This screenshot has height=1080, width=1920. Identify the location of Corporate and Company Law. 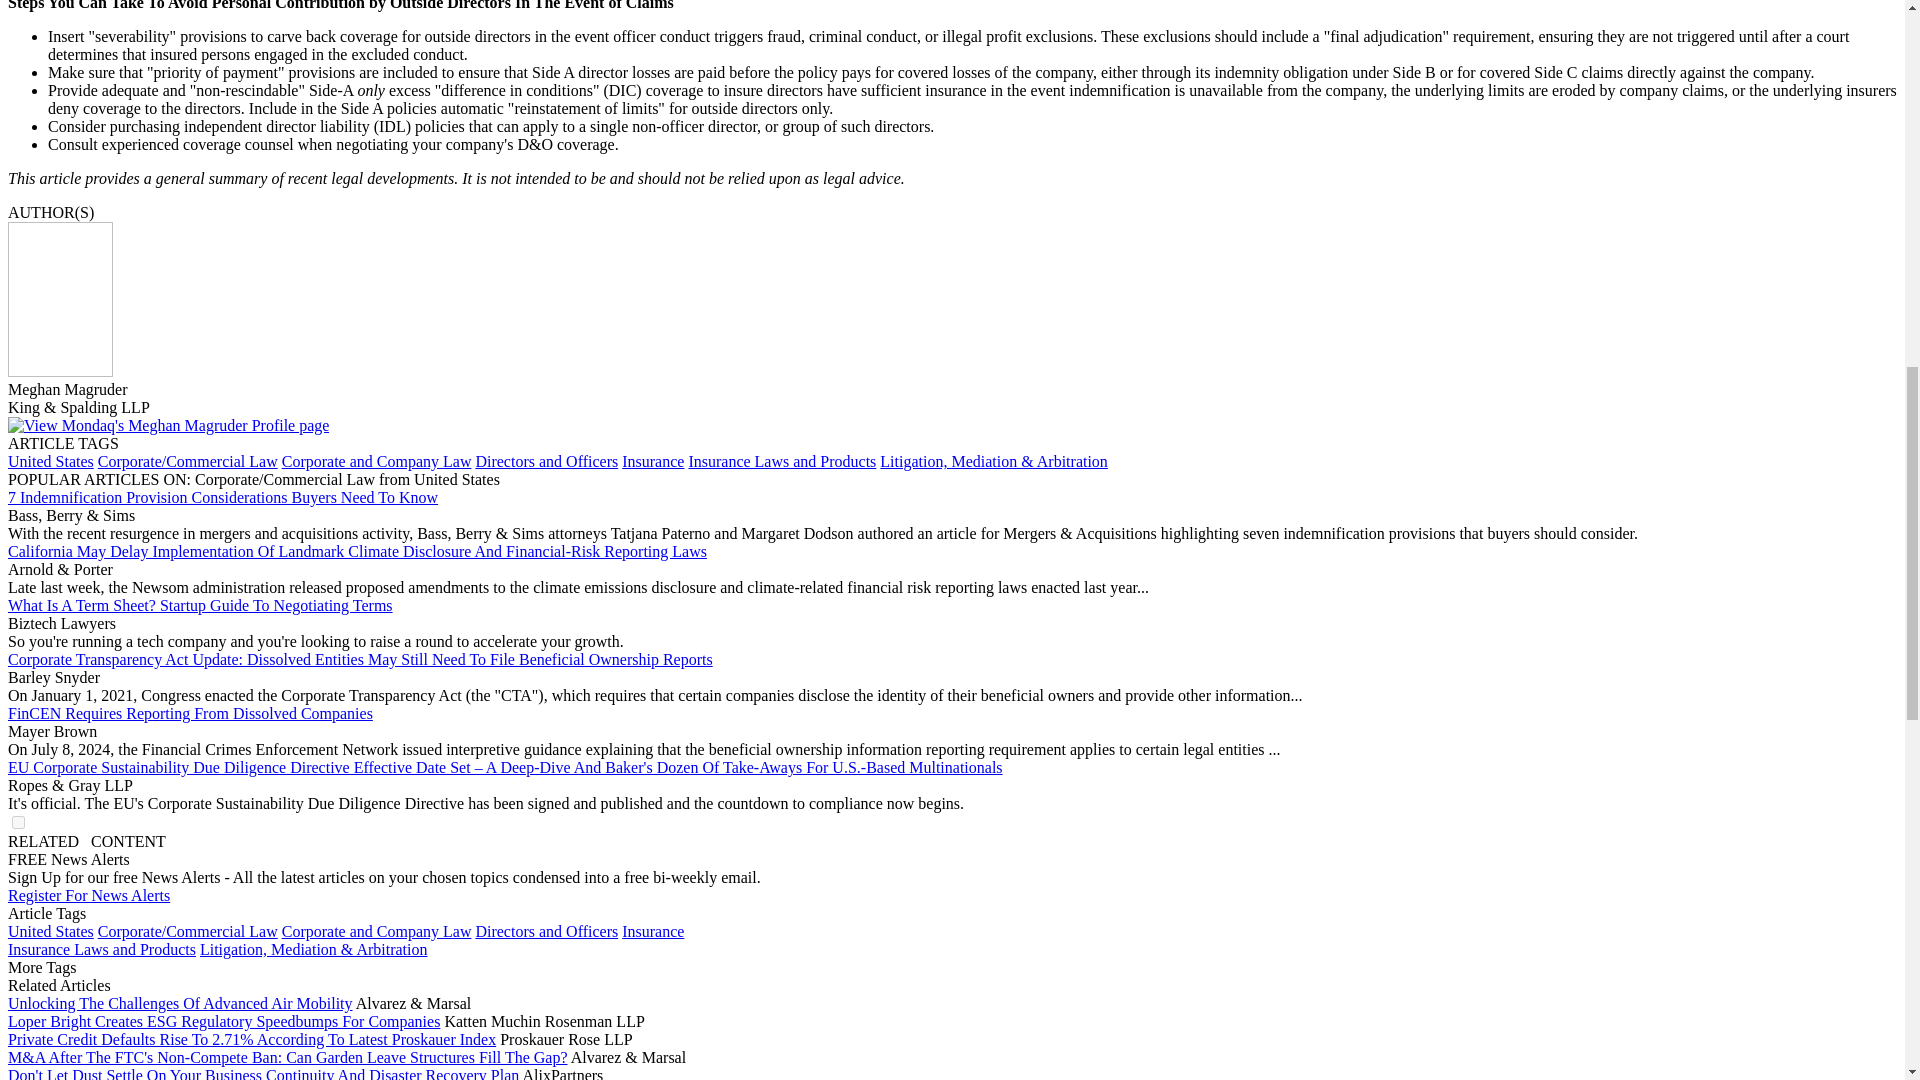
(377, 460).